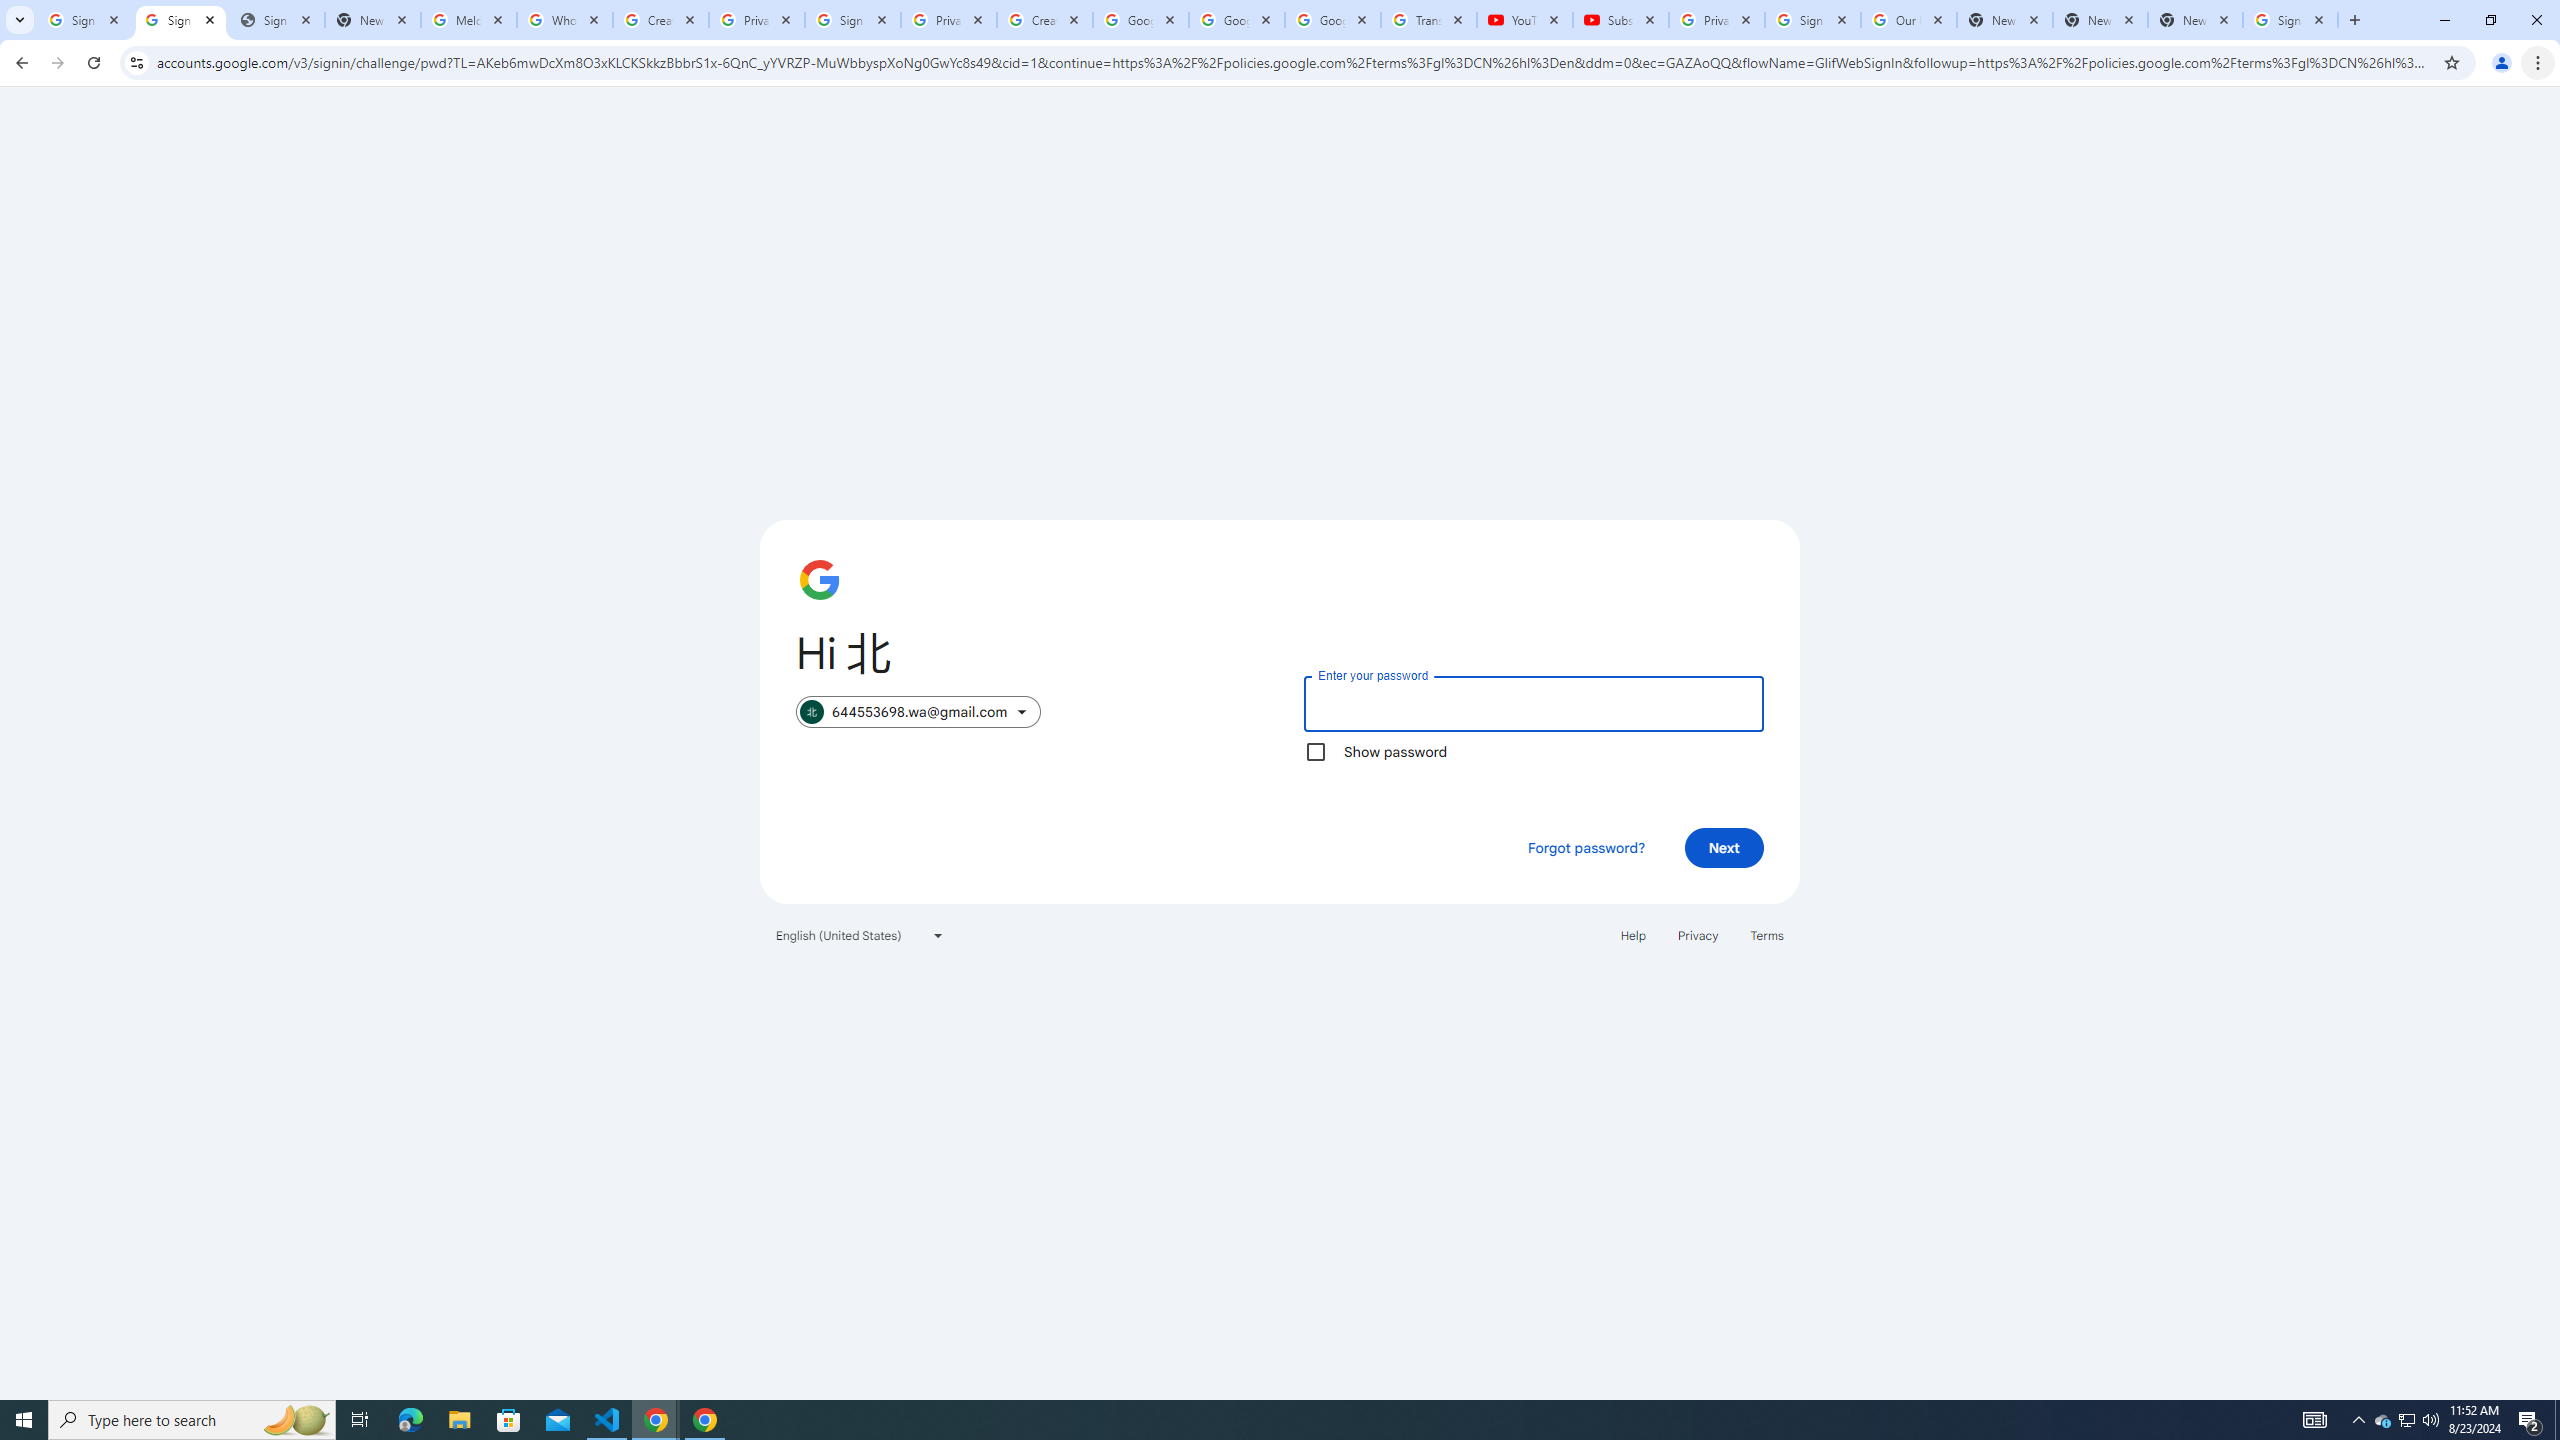 The image size is (2560, 1440). Describe the element at coordinates (1044, 20) in the screenshot. I see `Create your Google Account` at that location.